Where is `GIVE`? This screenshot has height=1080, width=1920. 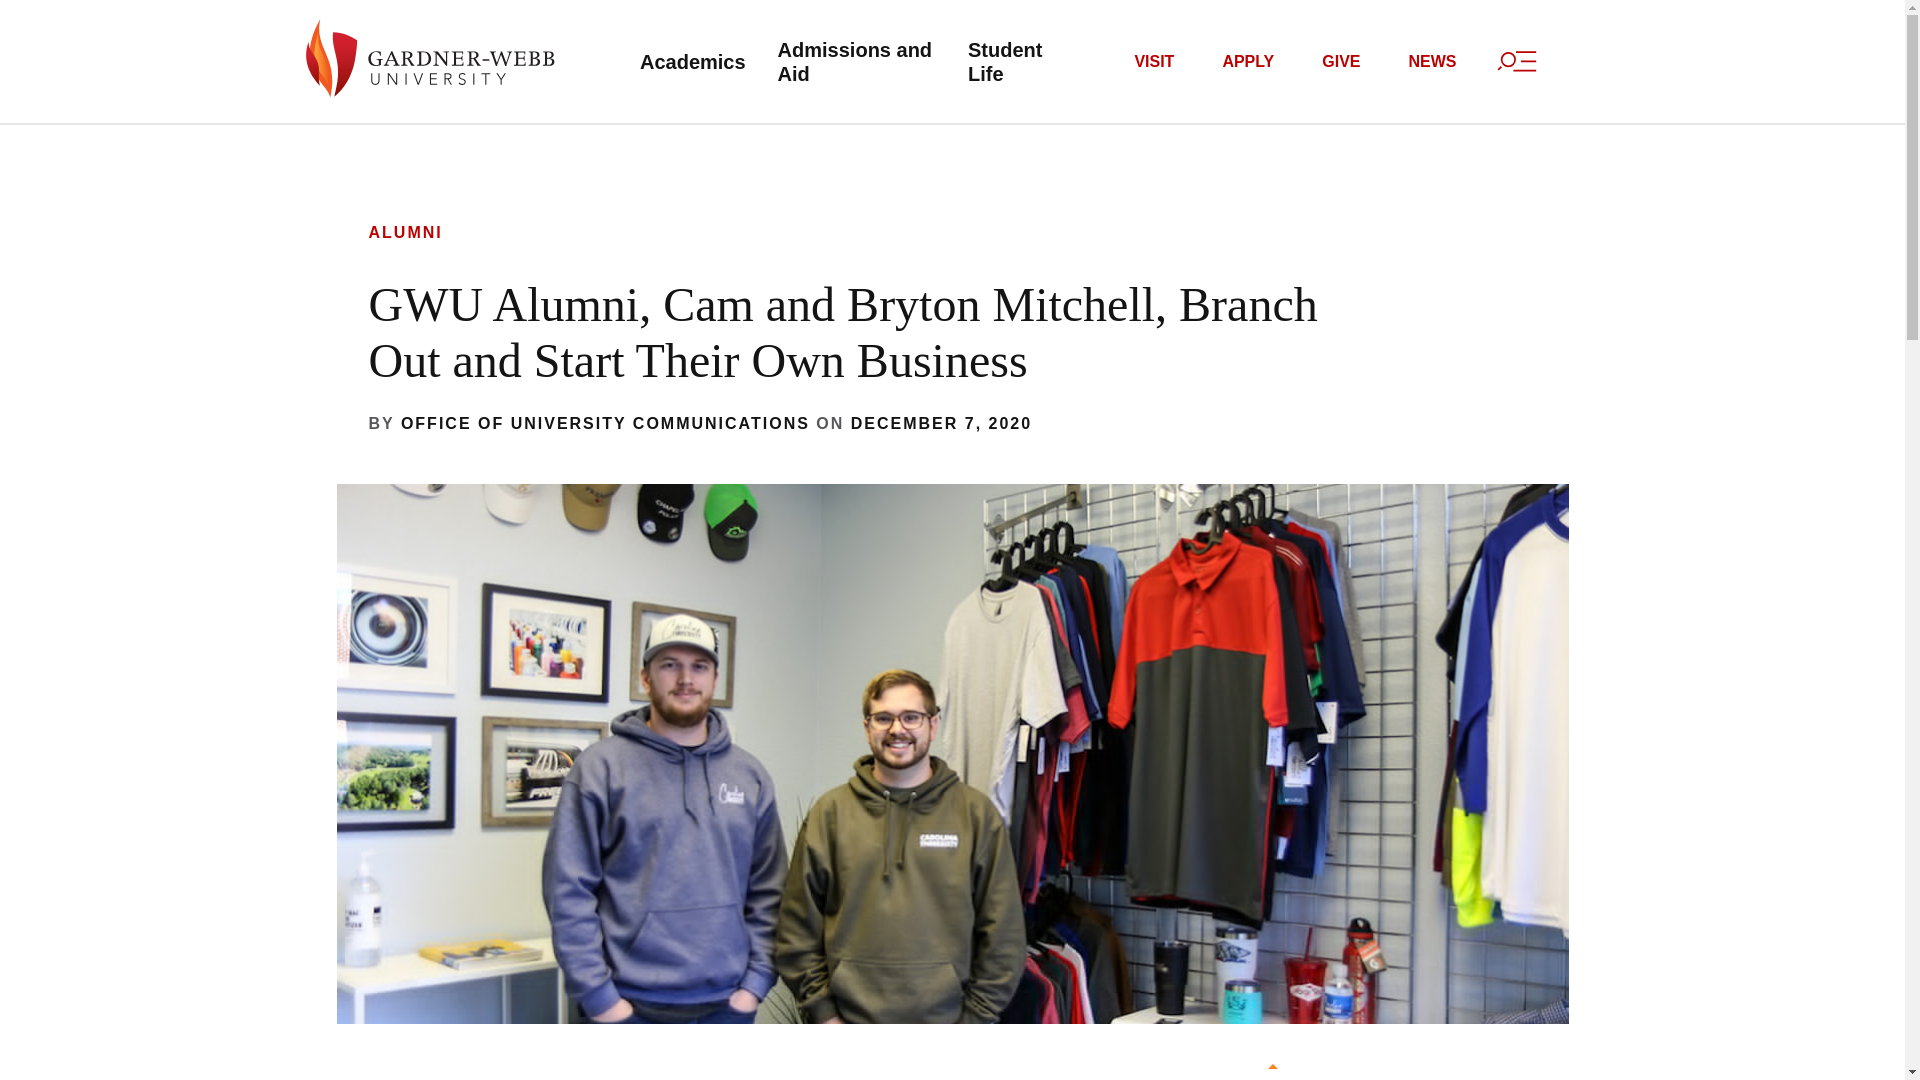
GIVE is located at coordinates (1340, 62).